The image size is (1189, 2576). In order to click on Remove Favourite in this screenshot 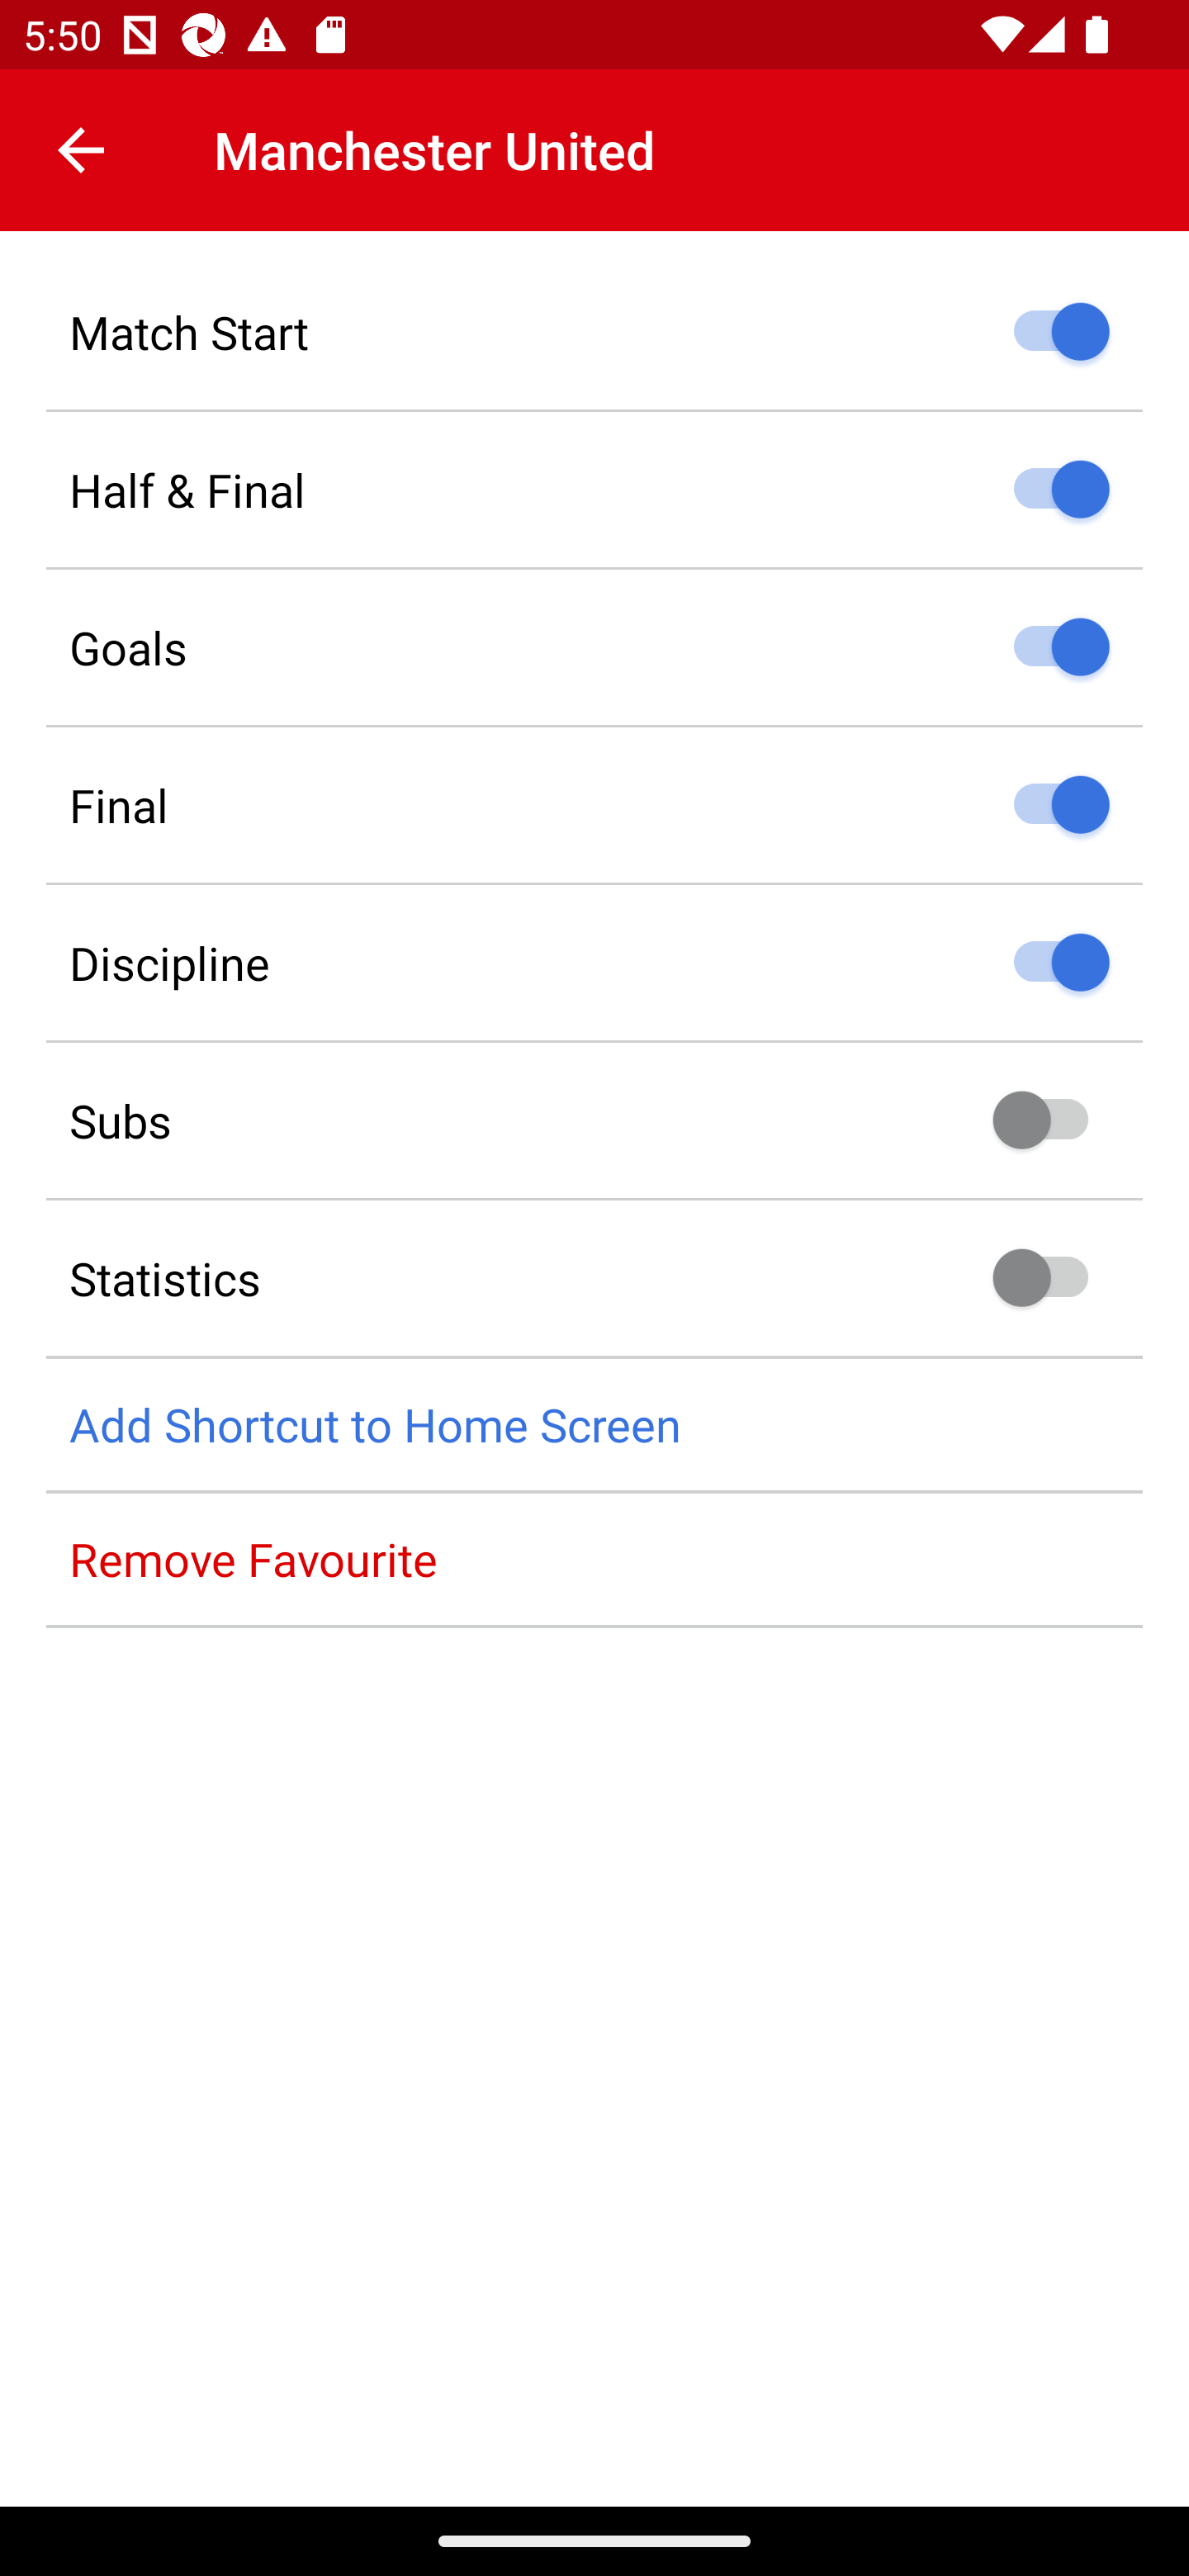, I will do `click(594, 1559)`.